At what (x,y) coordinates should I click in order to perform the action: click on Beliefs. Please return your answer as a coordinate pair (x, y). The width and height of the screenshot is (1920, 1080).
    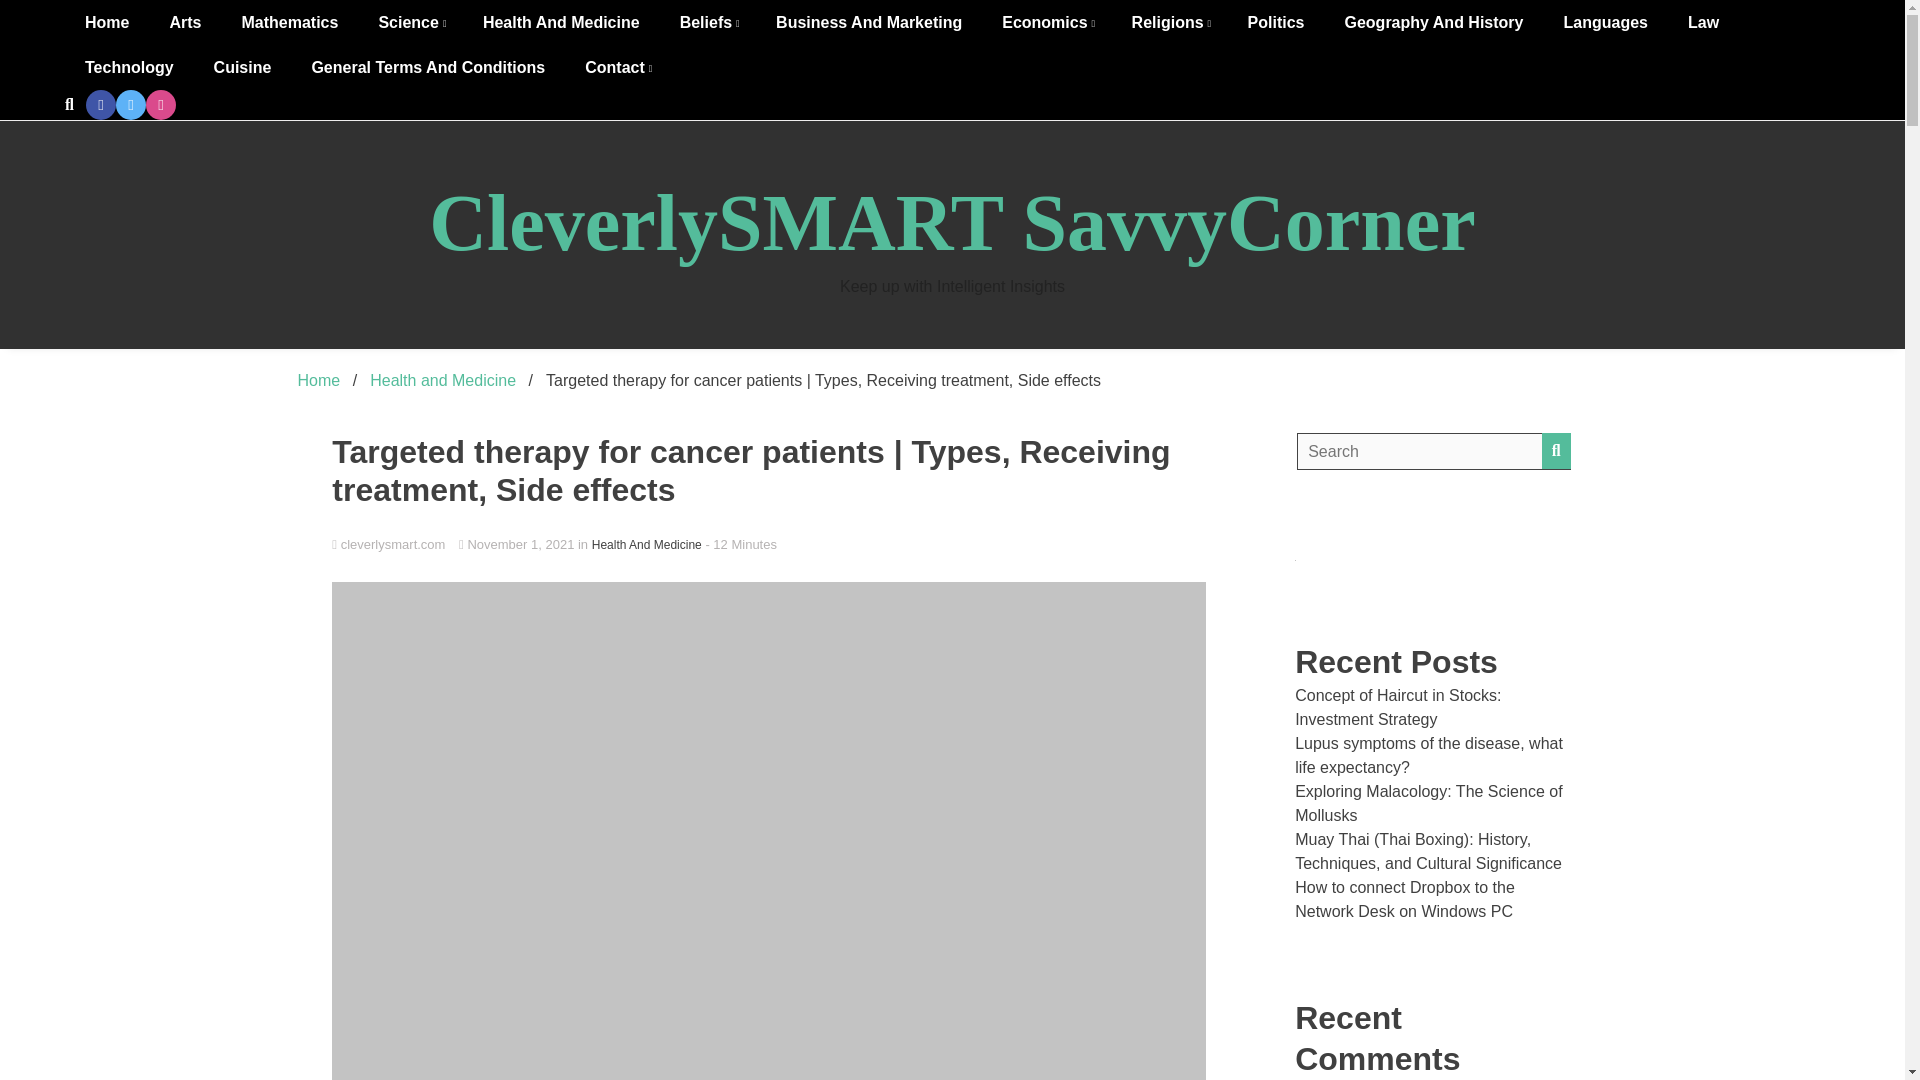
    Looking at the image, I should click on (708, 22).